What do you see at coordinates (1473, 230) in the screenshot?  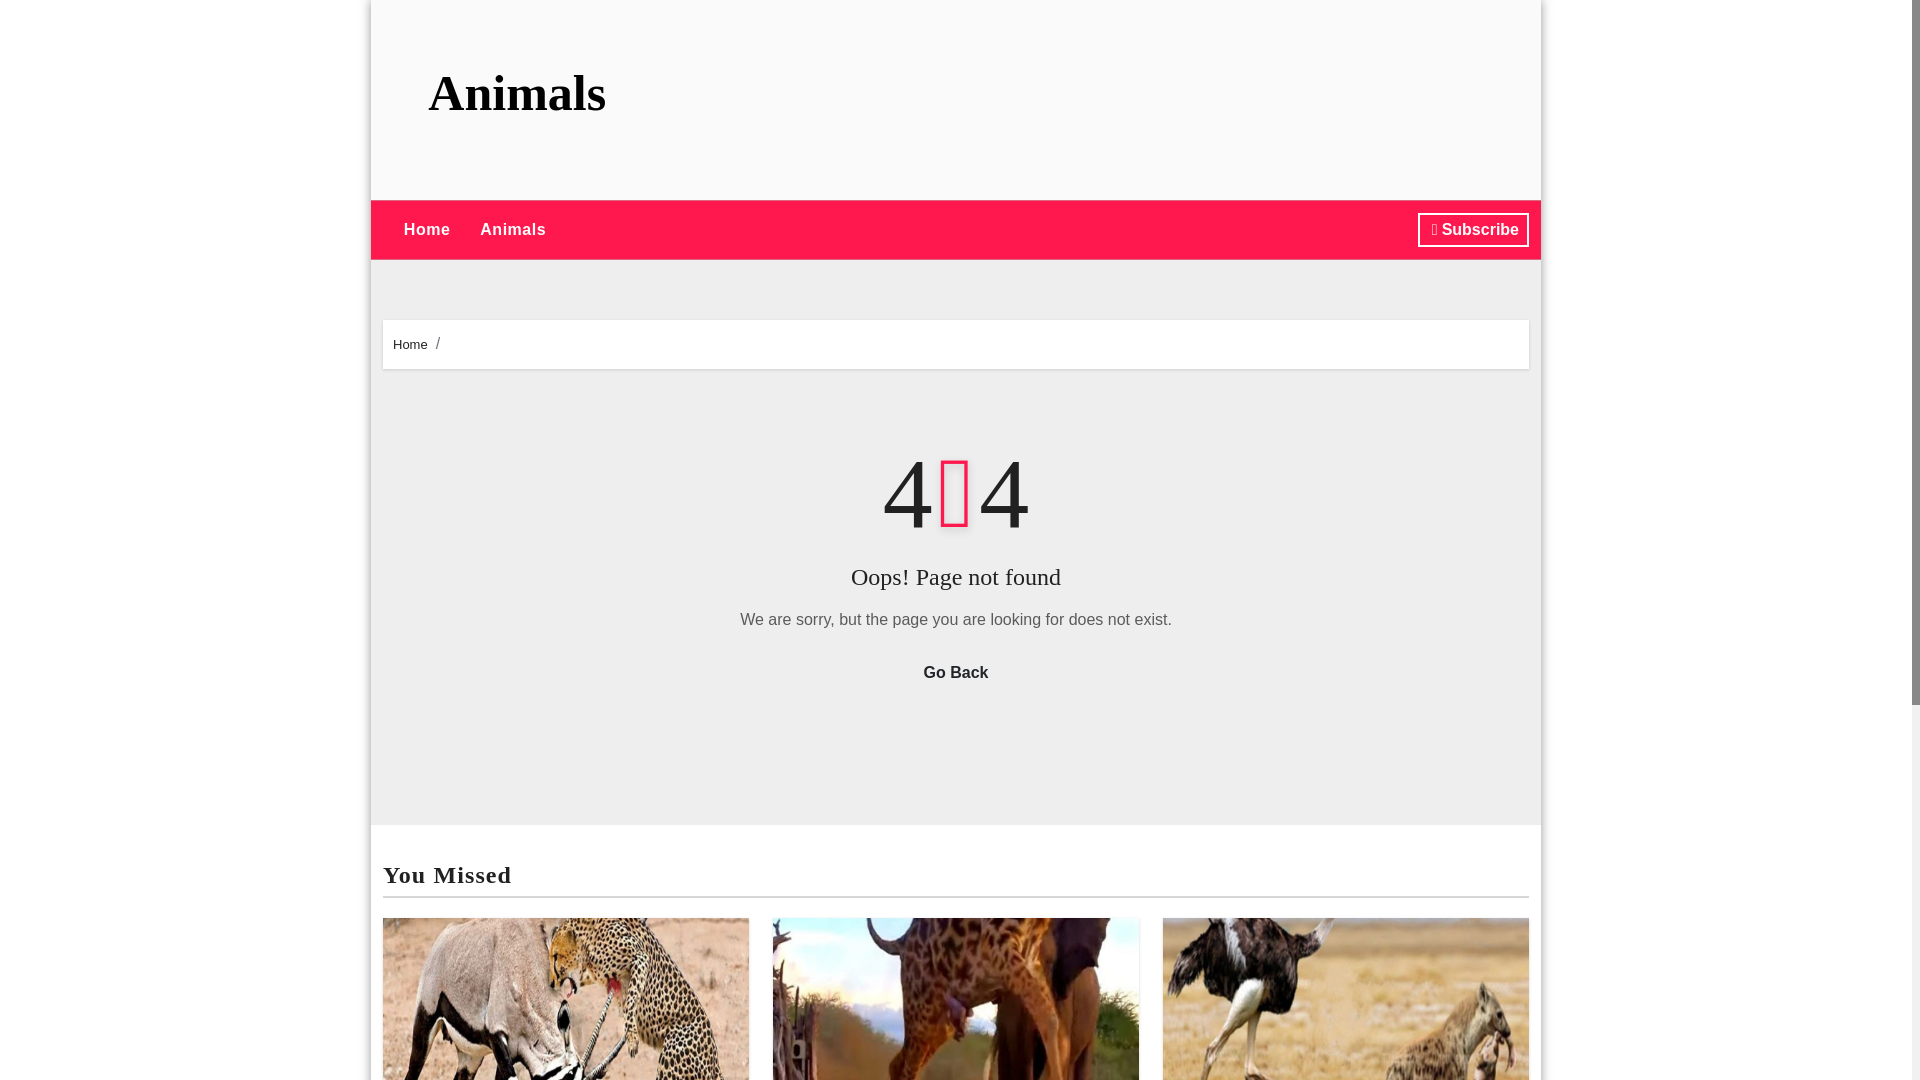 I see `Subscribe` at bounding box center [1473, 230].